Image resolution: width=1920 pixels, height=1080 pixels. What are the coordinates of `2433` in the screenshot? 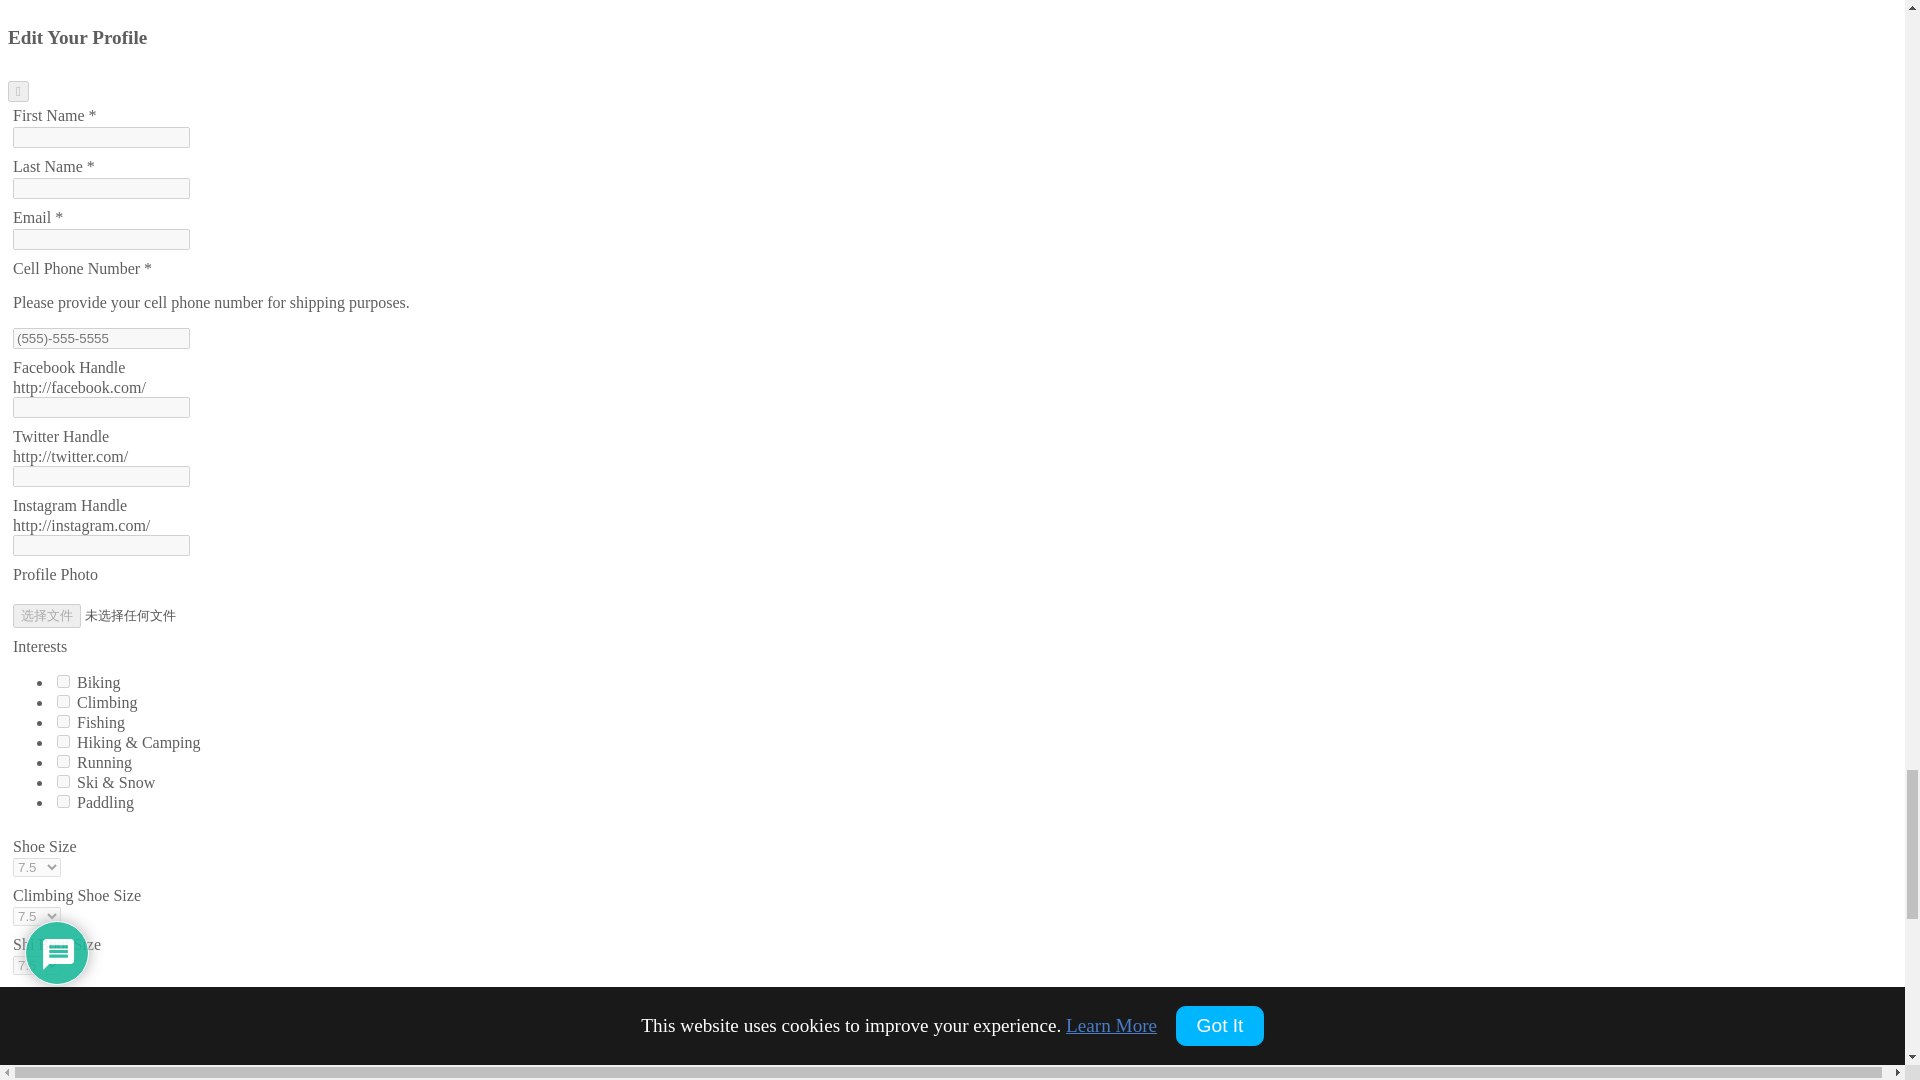 It's located at (63, 782).